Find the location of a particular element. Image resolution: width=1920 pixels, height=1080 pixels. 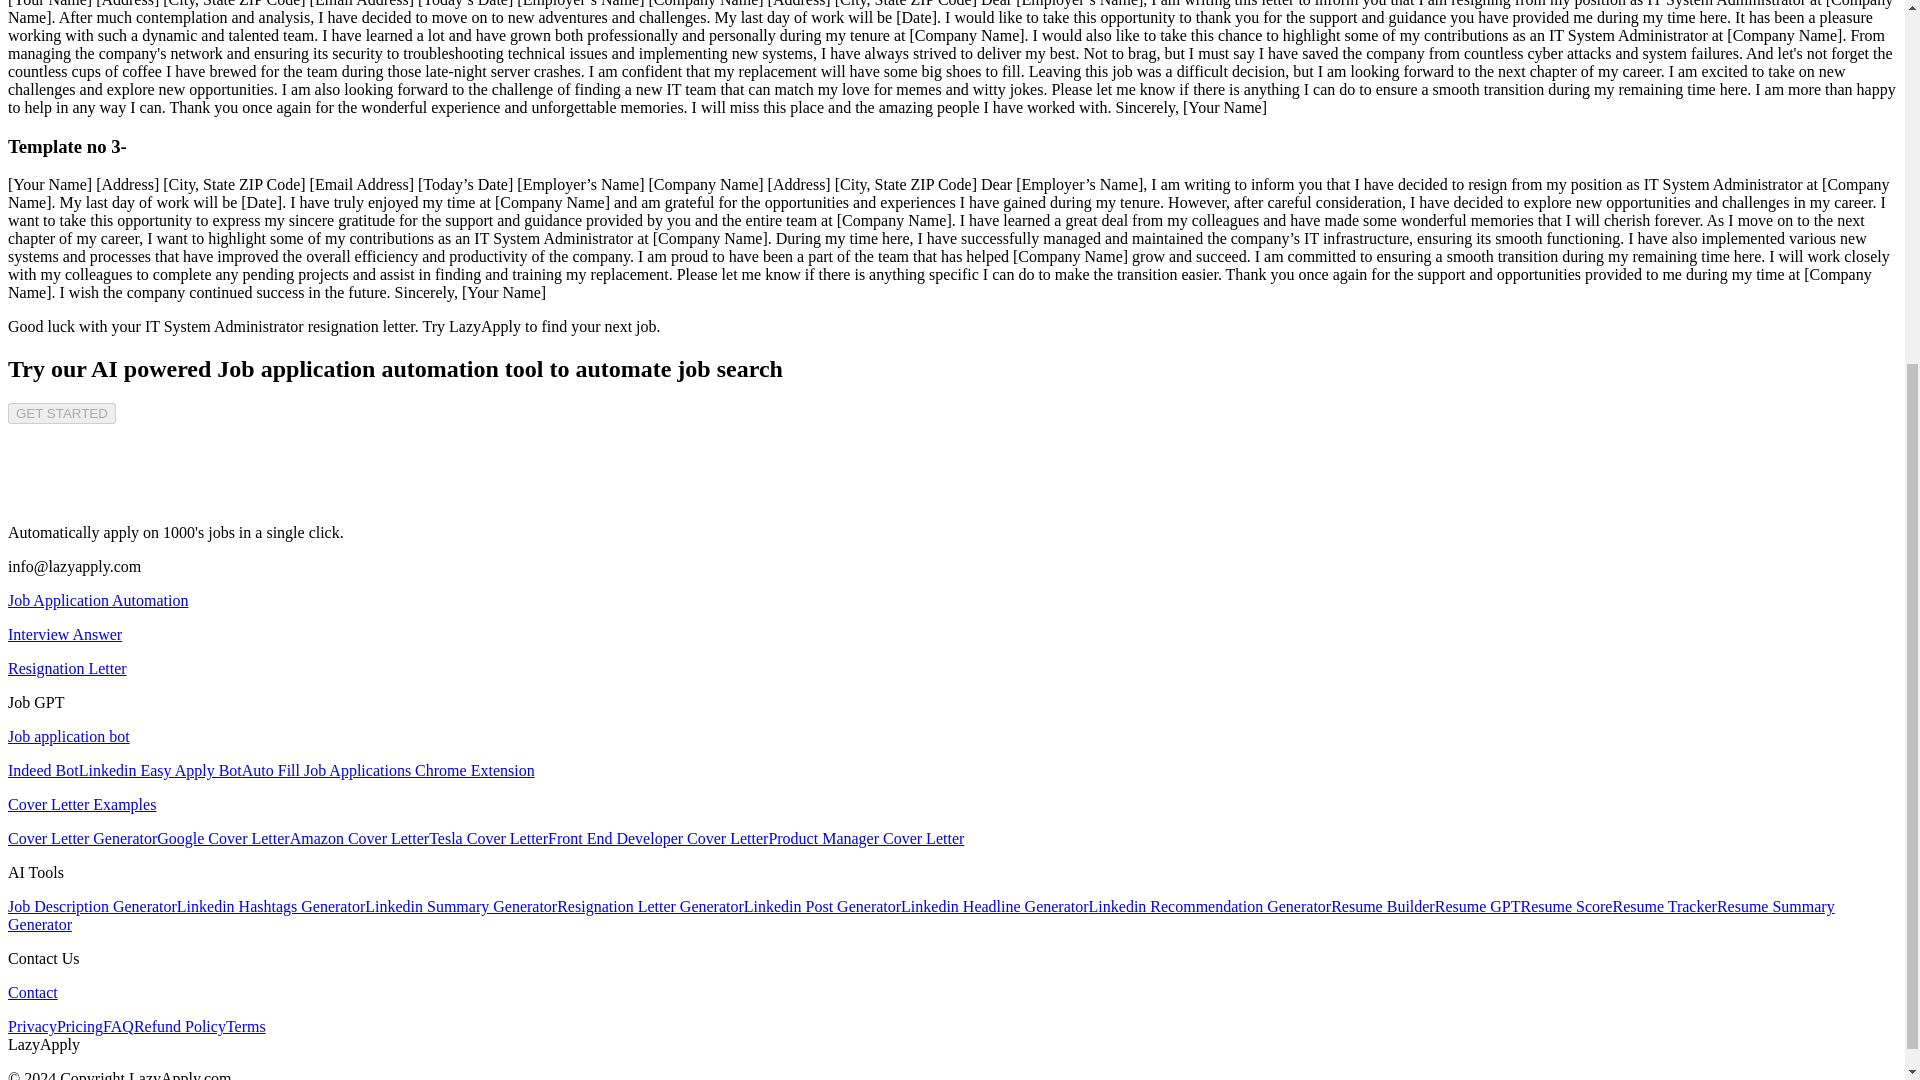

Resignation Letter Generator is located at coordinates (650, 906).